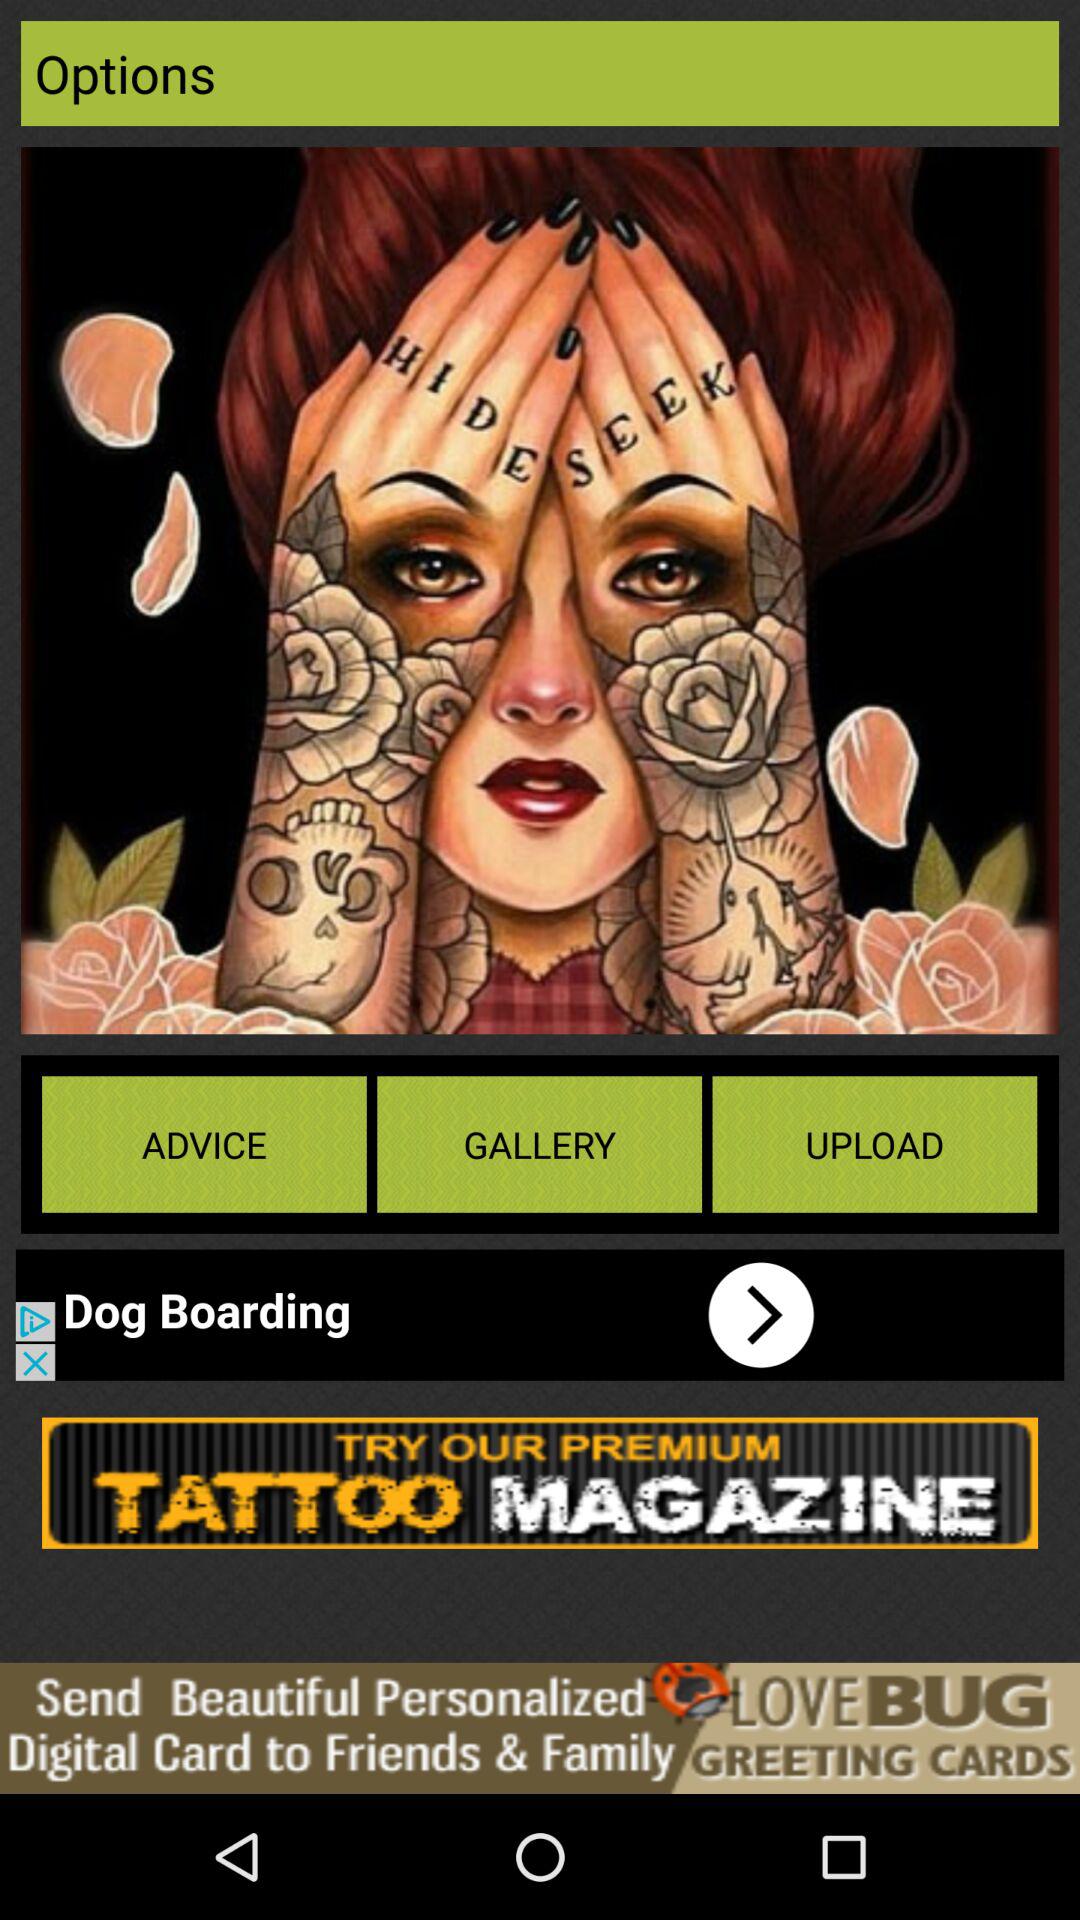  What do you see at coordinates (540, 1482) in the screenshot?
I see `advertising` at bounding box center [540, 1482].